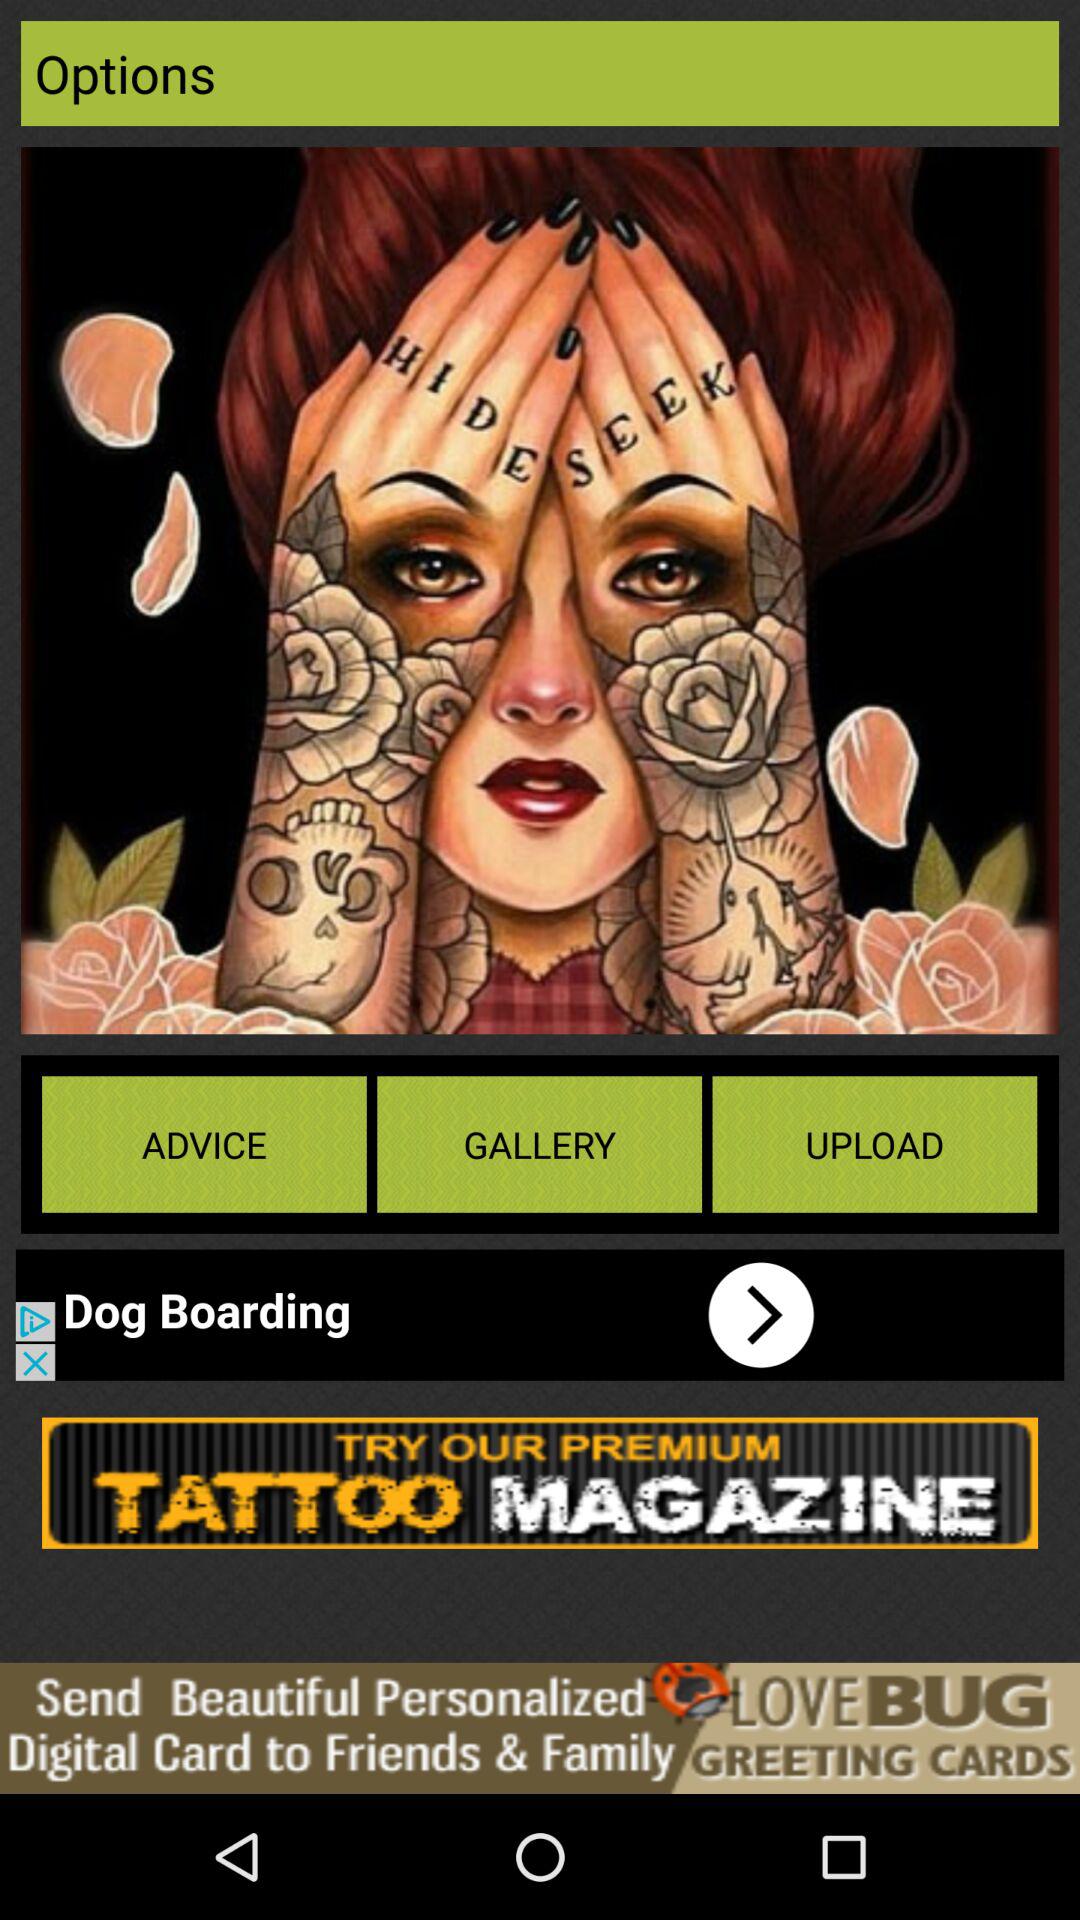  What do you see at coordinates (540, 1482) in the screenshot?
I see `advertising` at bounding box center [540, 1482].